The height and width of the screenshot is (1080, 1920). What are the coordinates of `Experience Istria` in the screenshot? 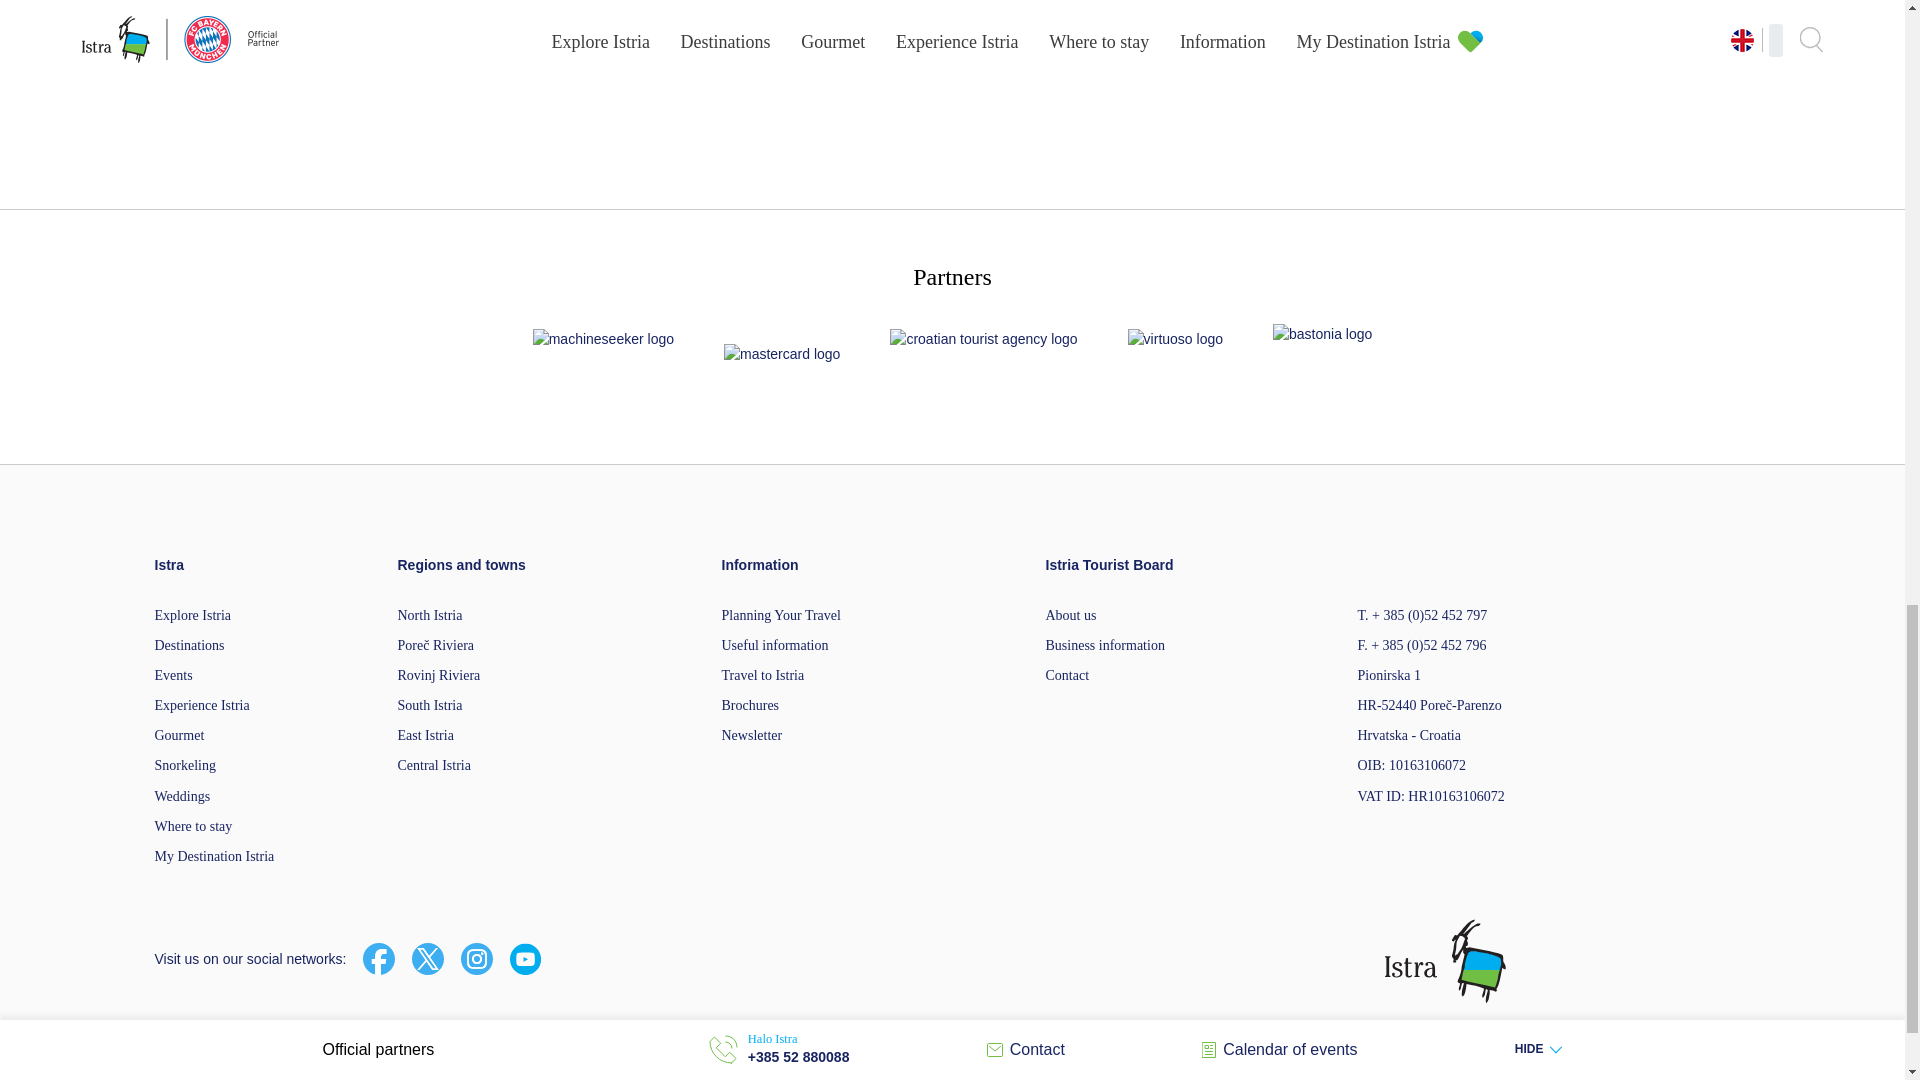 It's located at (201, 704).